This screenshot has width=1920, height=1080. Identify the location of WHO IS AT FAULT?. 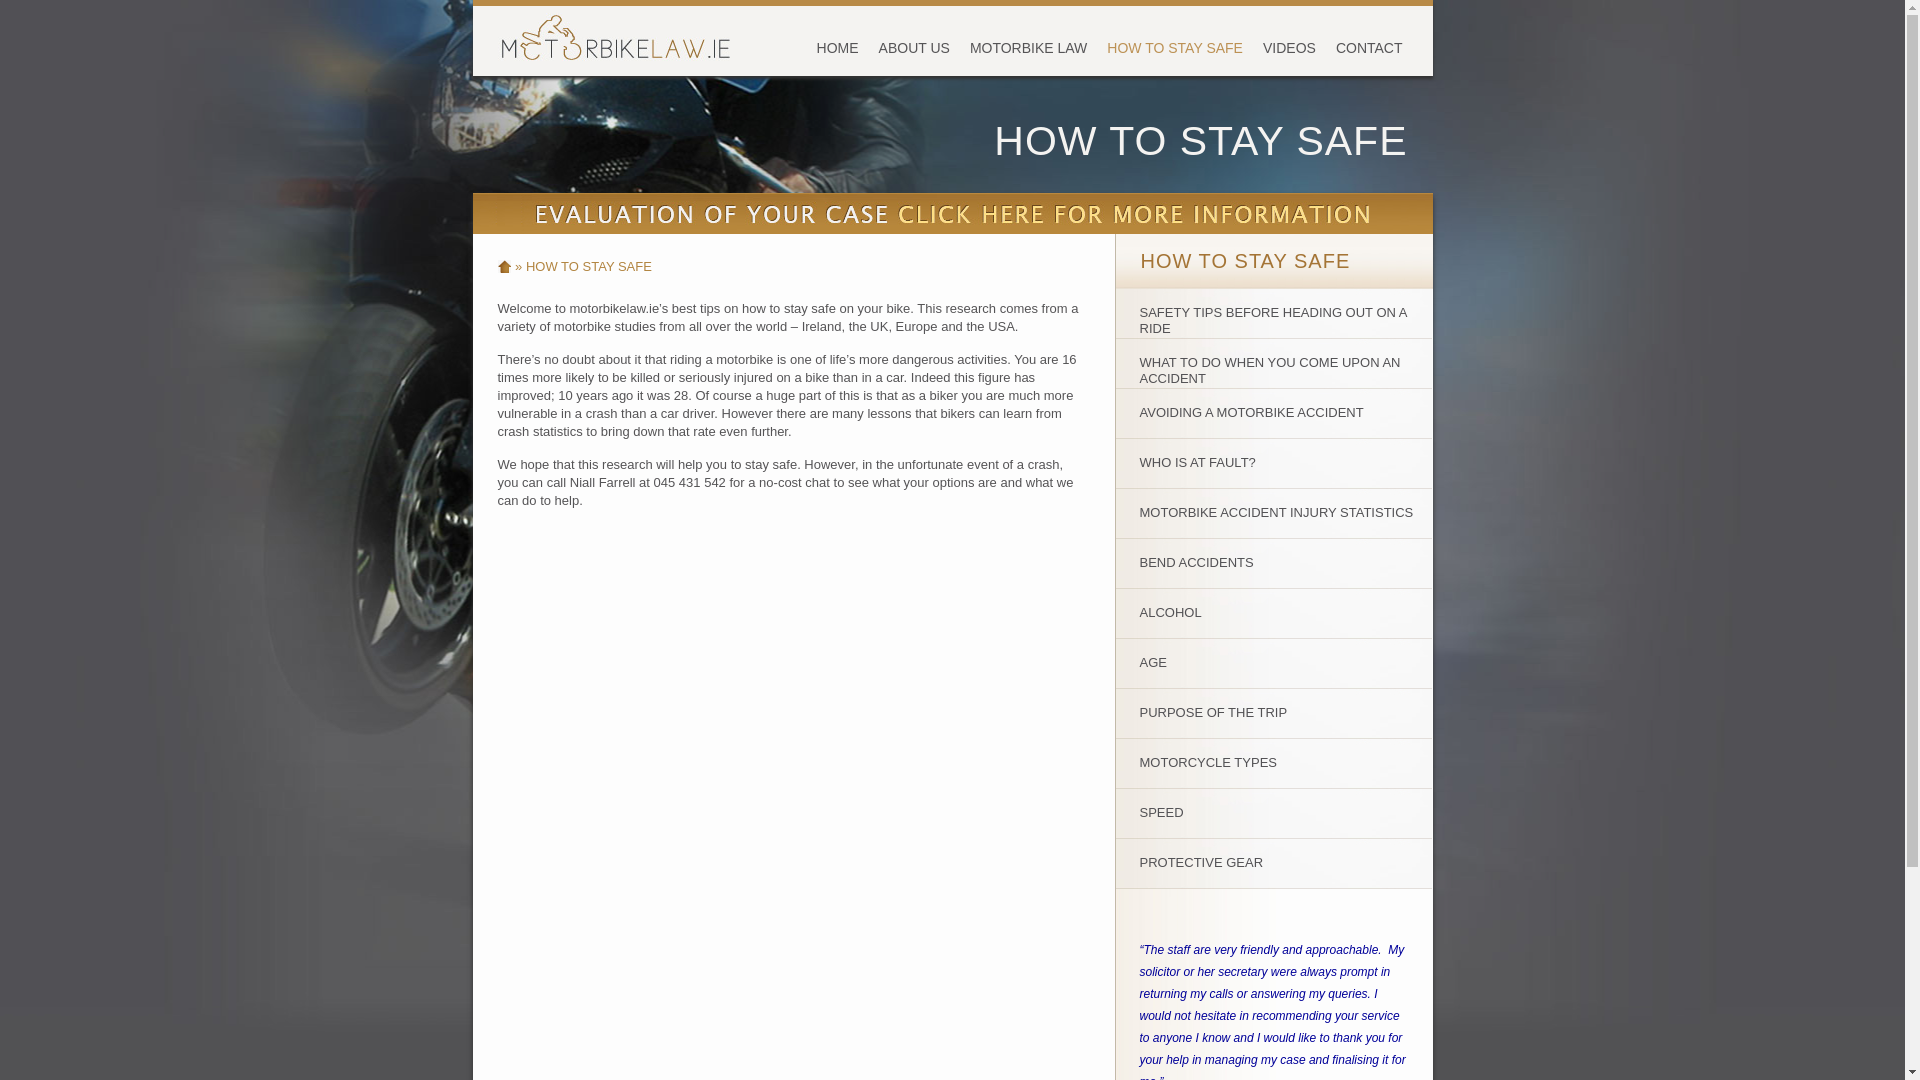
(1272, 464).